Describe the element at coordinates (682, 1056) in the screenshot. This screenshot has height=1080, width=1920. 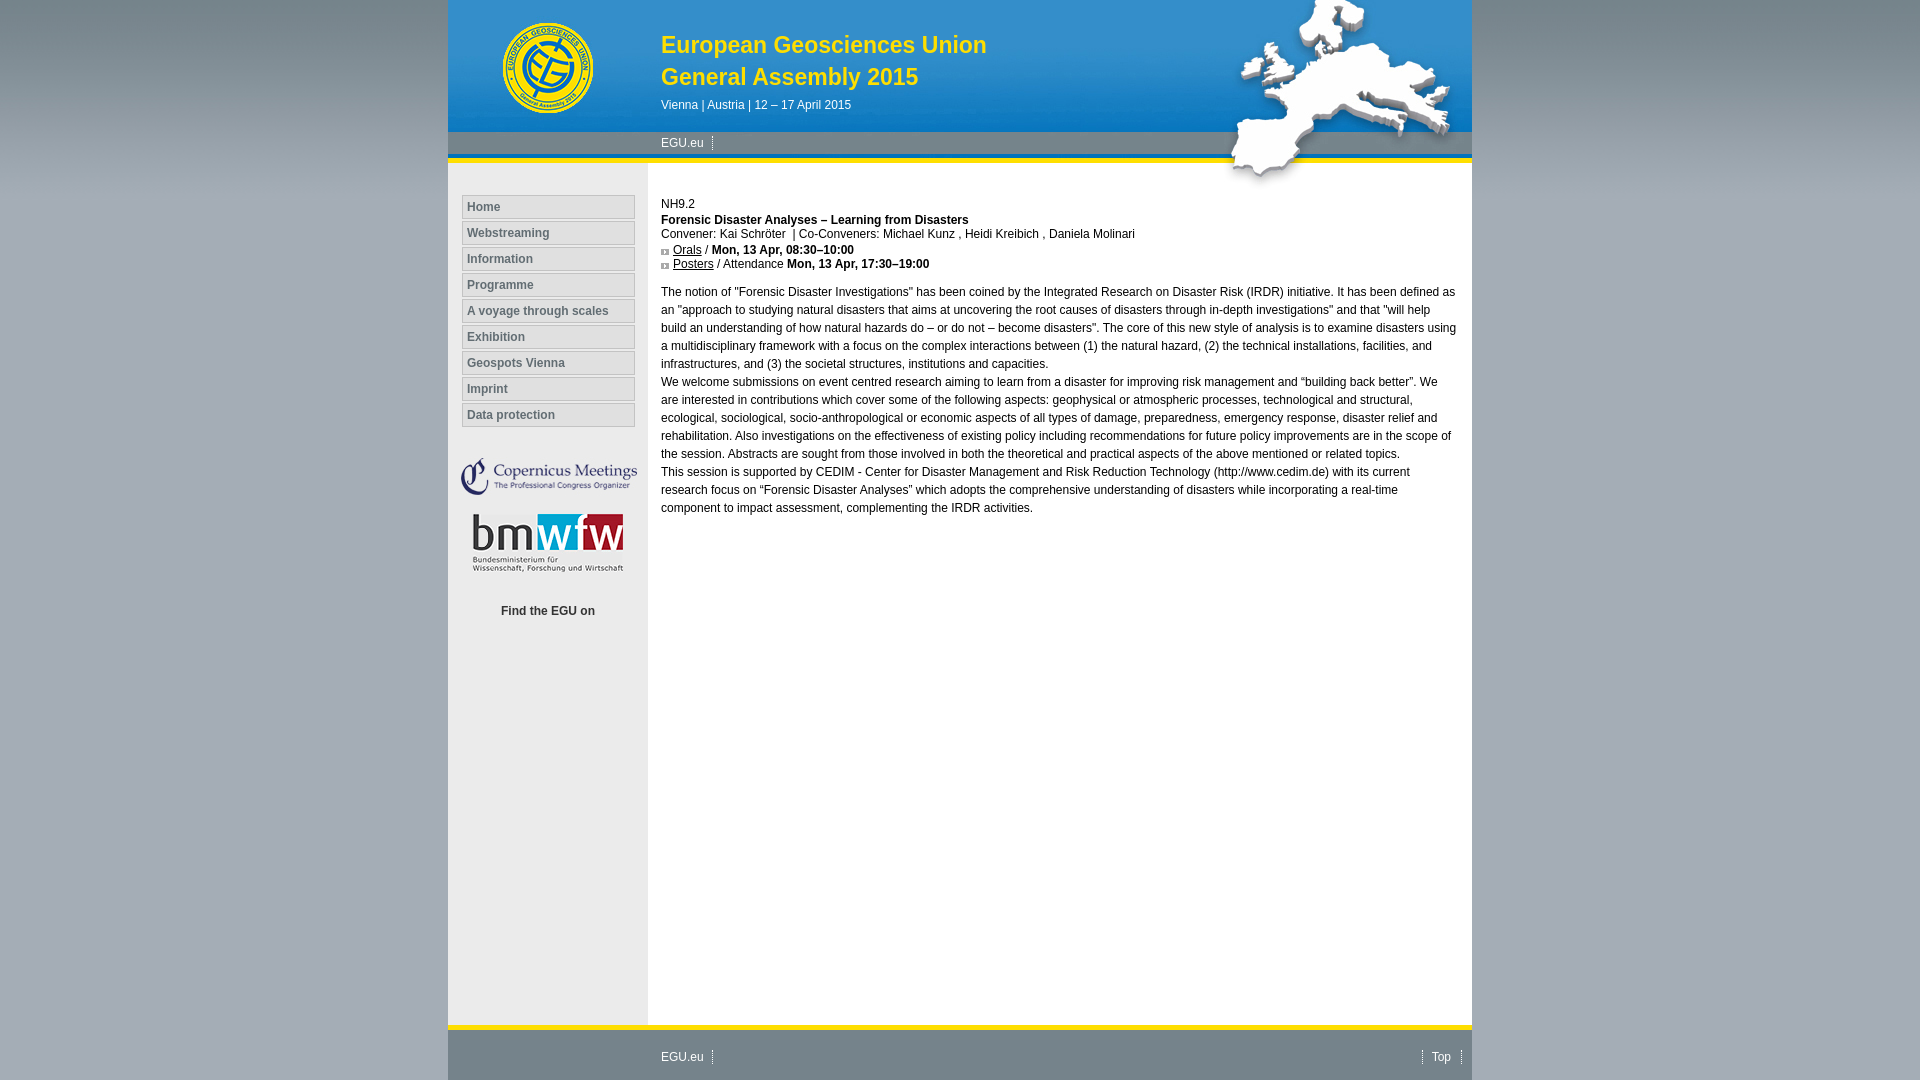
I see `EGU.eu` at that location.